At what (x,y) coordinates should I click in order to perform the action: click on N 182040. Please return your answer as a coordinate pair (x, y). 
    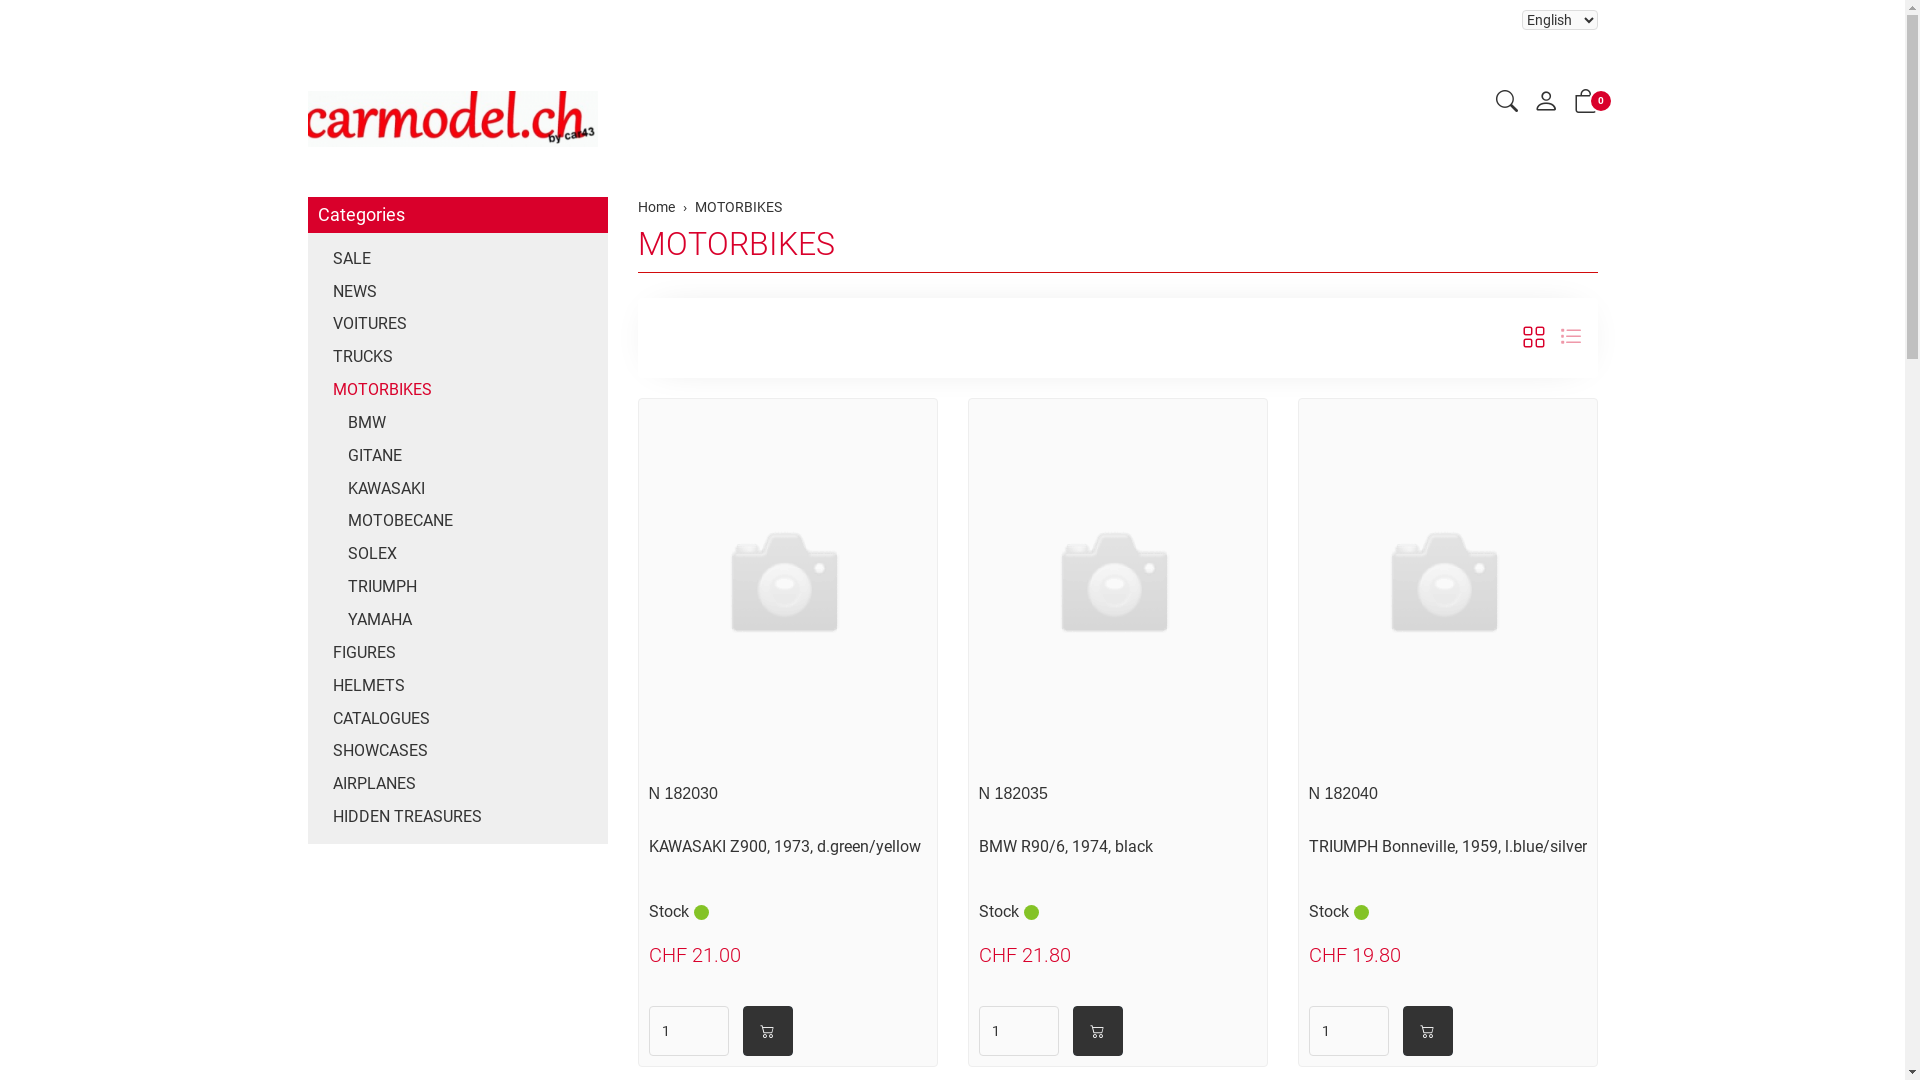
    Looking at the image, I should click on (1342, 794).